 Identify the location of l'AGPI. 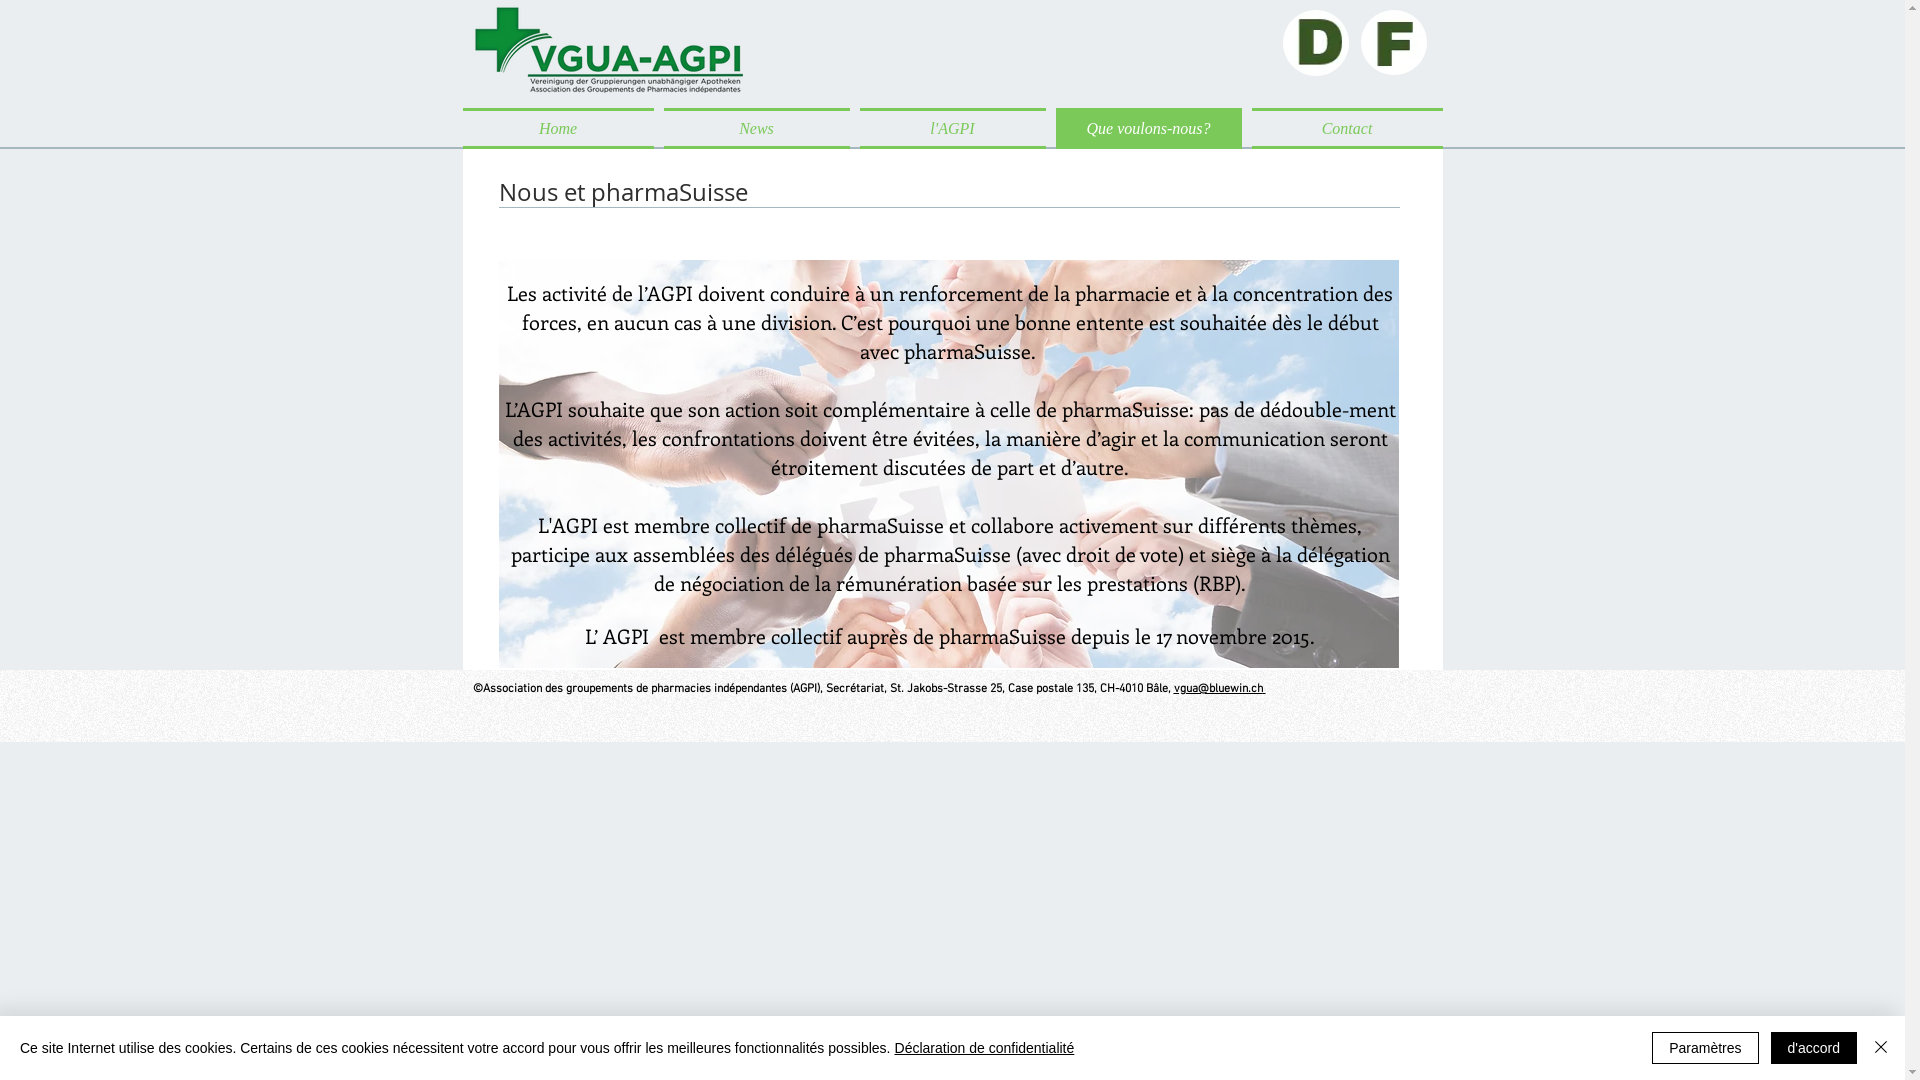
(952, 128).